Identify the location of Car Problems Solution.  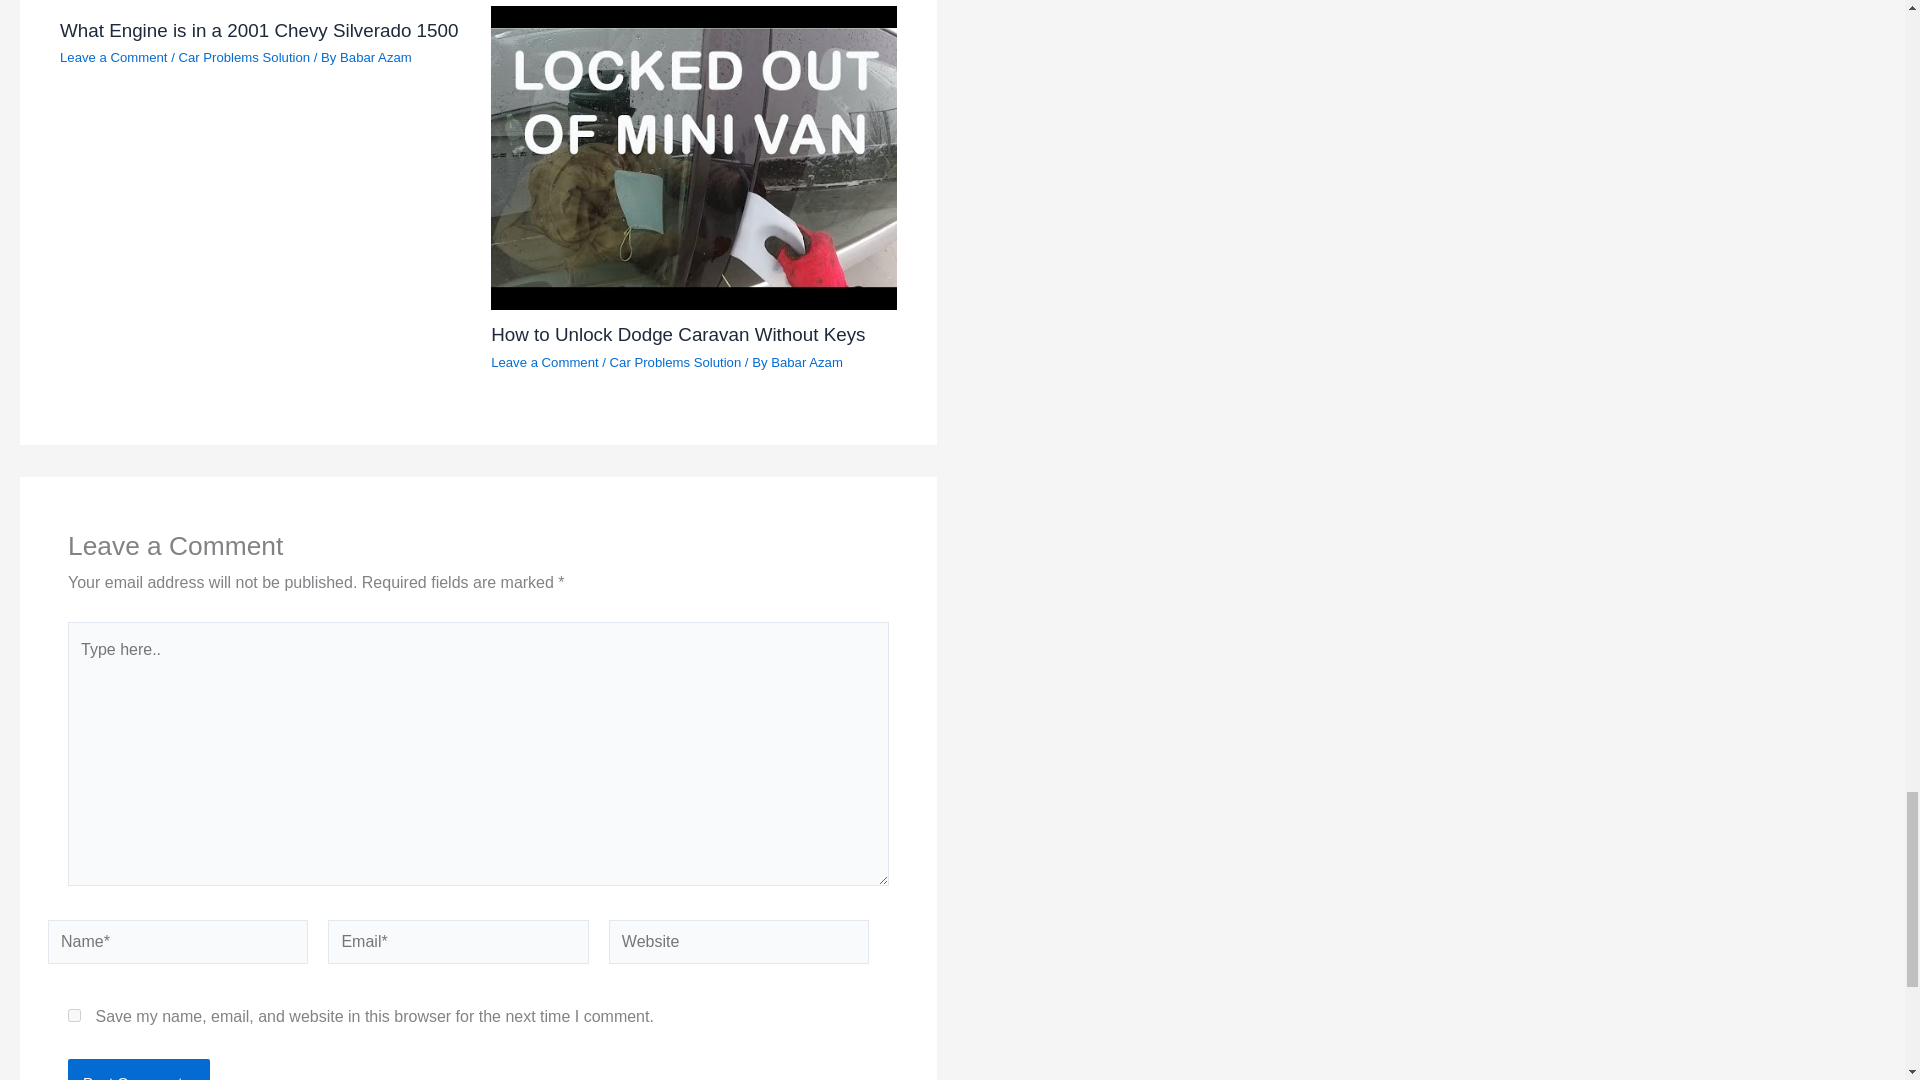
(676, 362).